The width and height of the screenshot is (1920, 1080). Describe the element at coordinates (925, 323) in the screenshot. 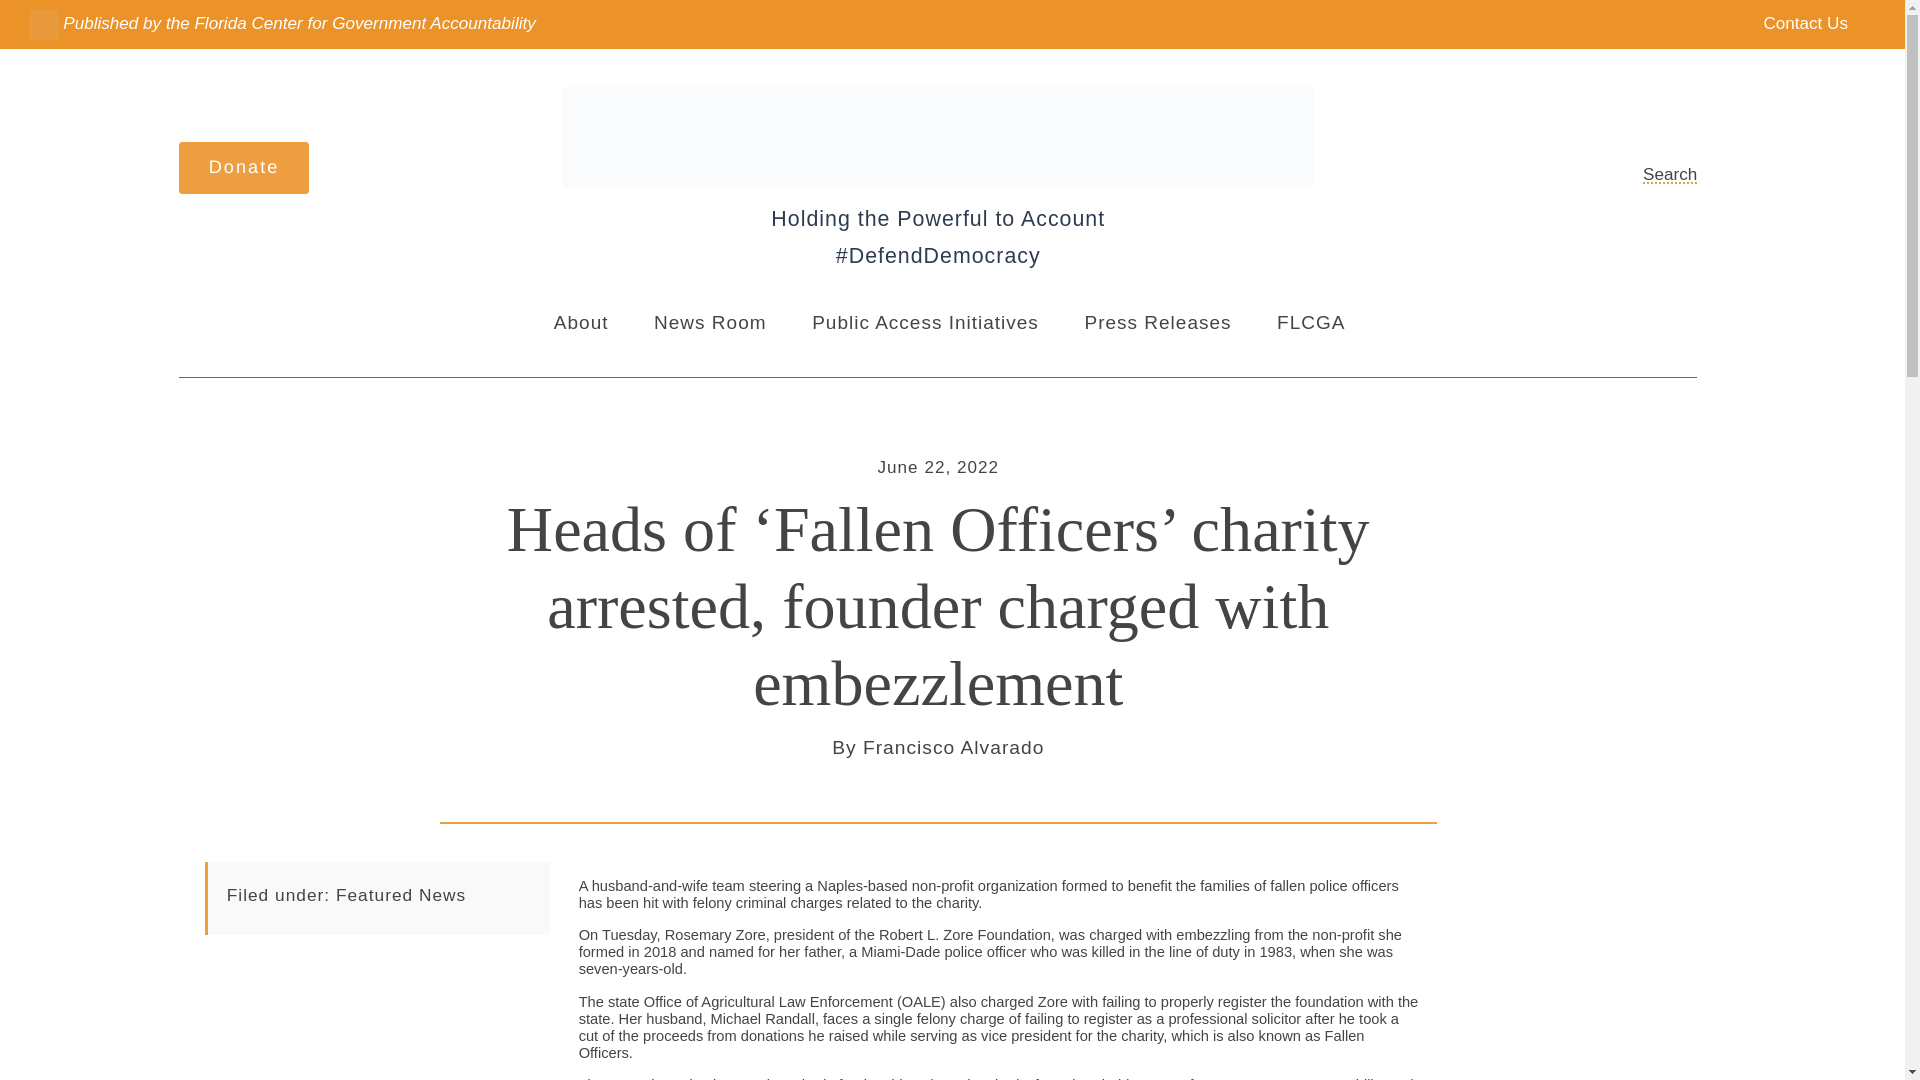

I see `Public Access Initiatives` at that location.